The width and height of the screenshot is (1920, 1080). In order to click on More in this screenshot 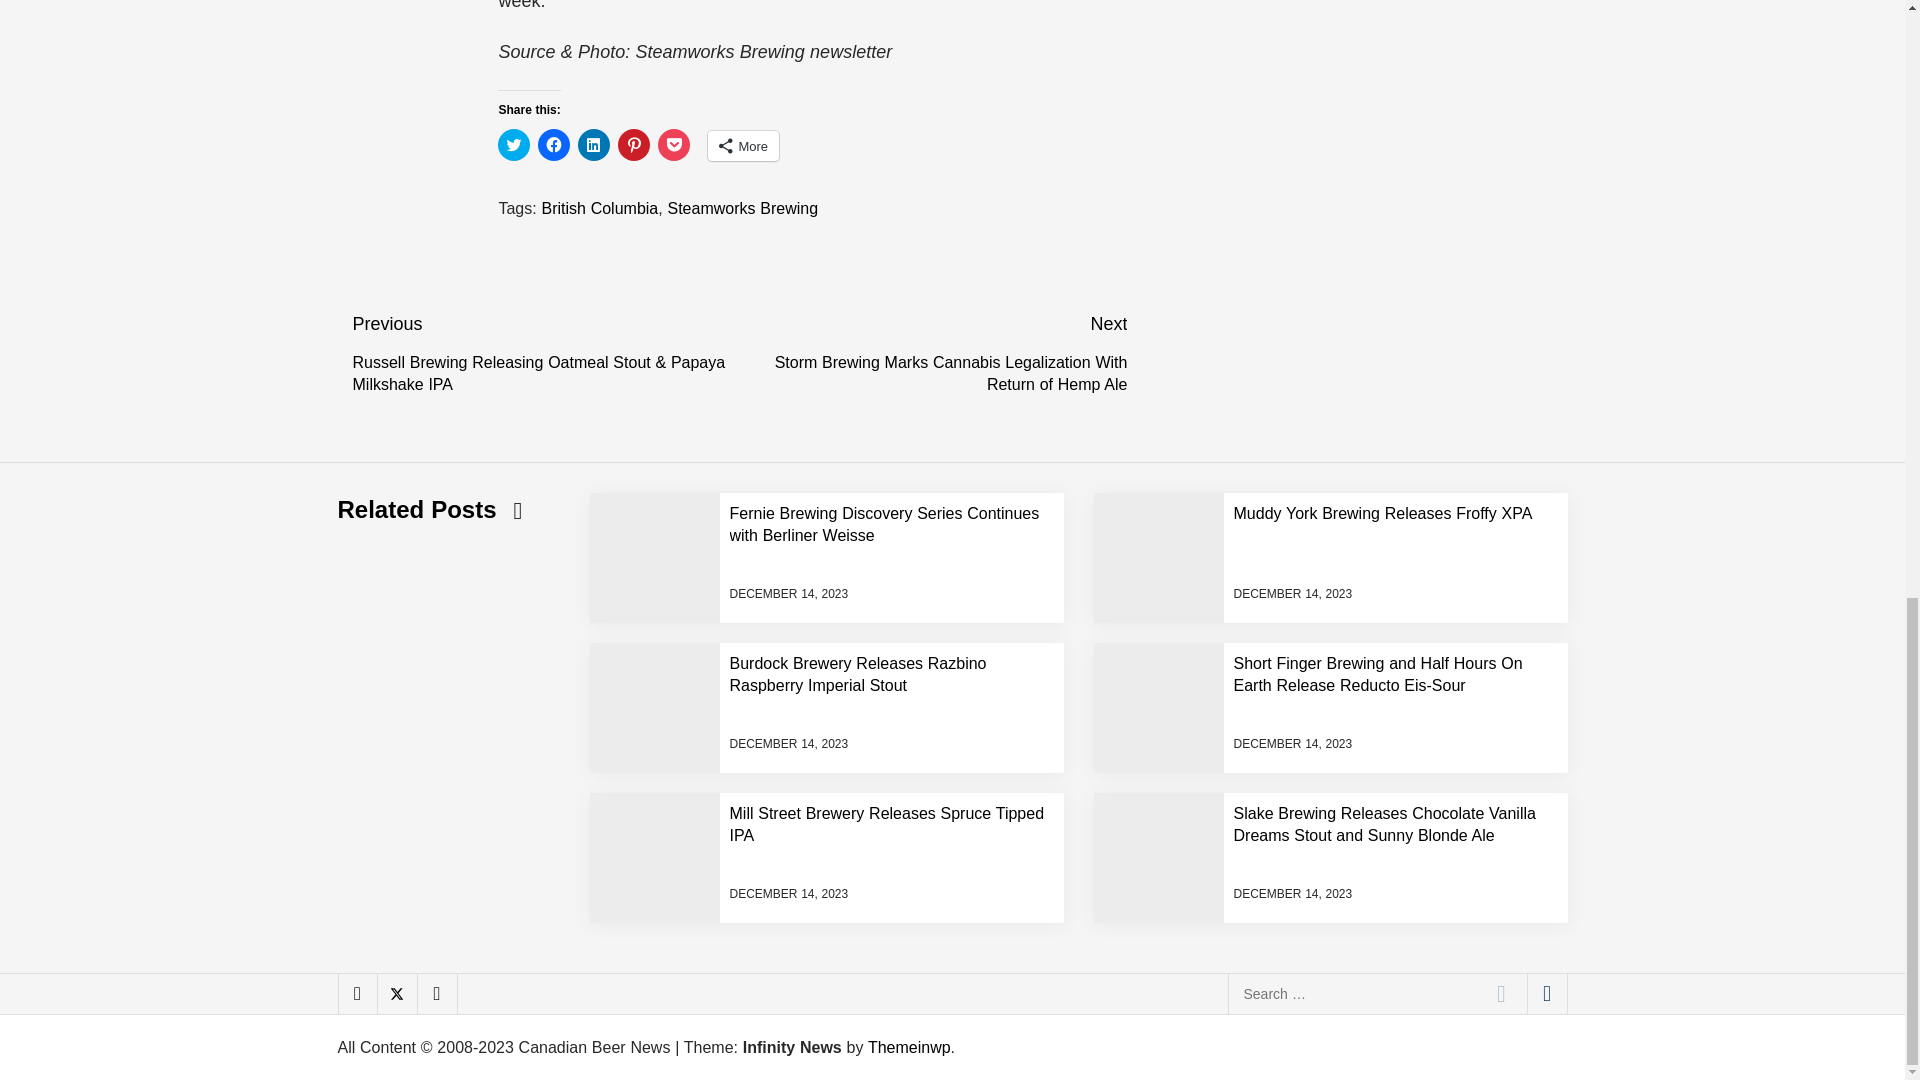, I will do `click(744, 145)`.